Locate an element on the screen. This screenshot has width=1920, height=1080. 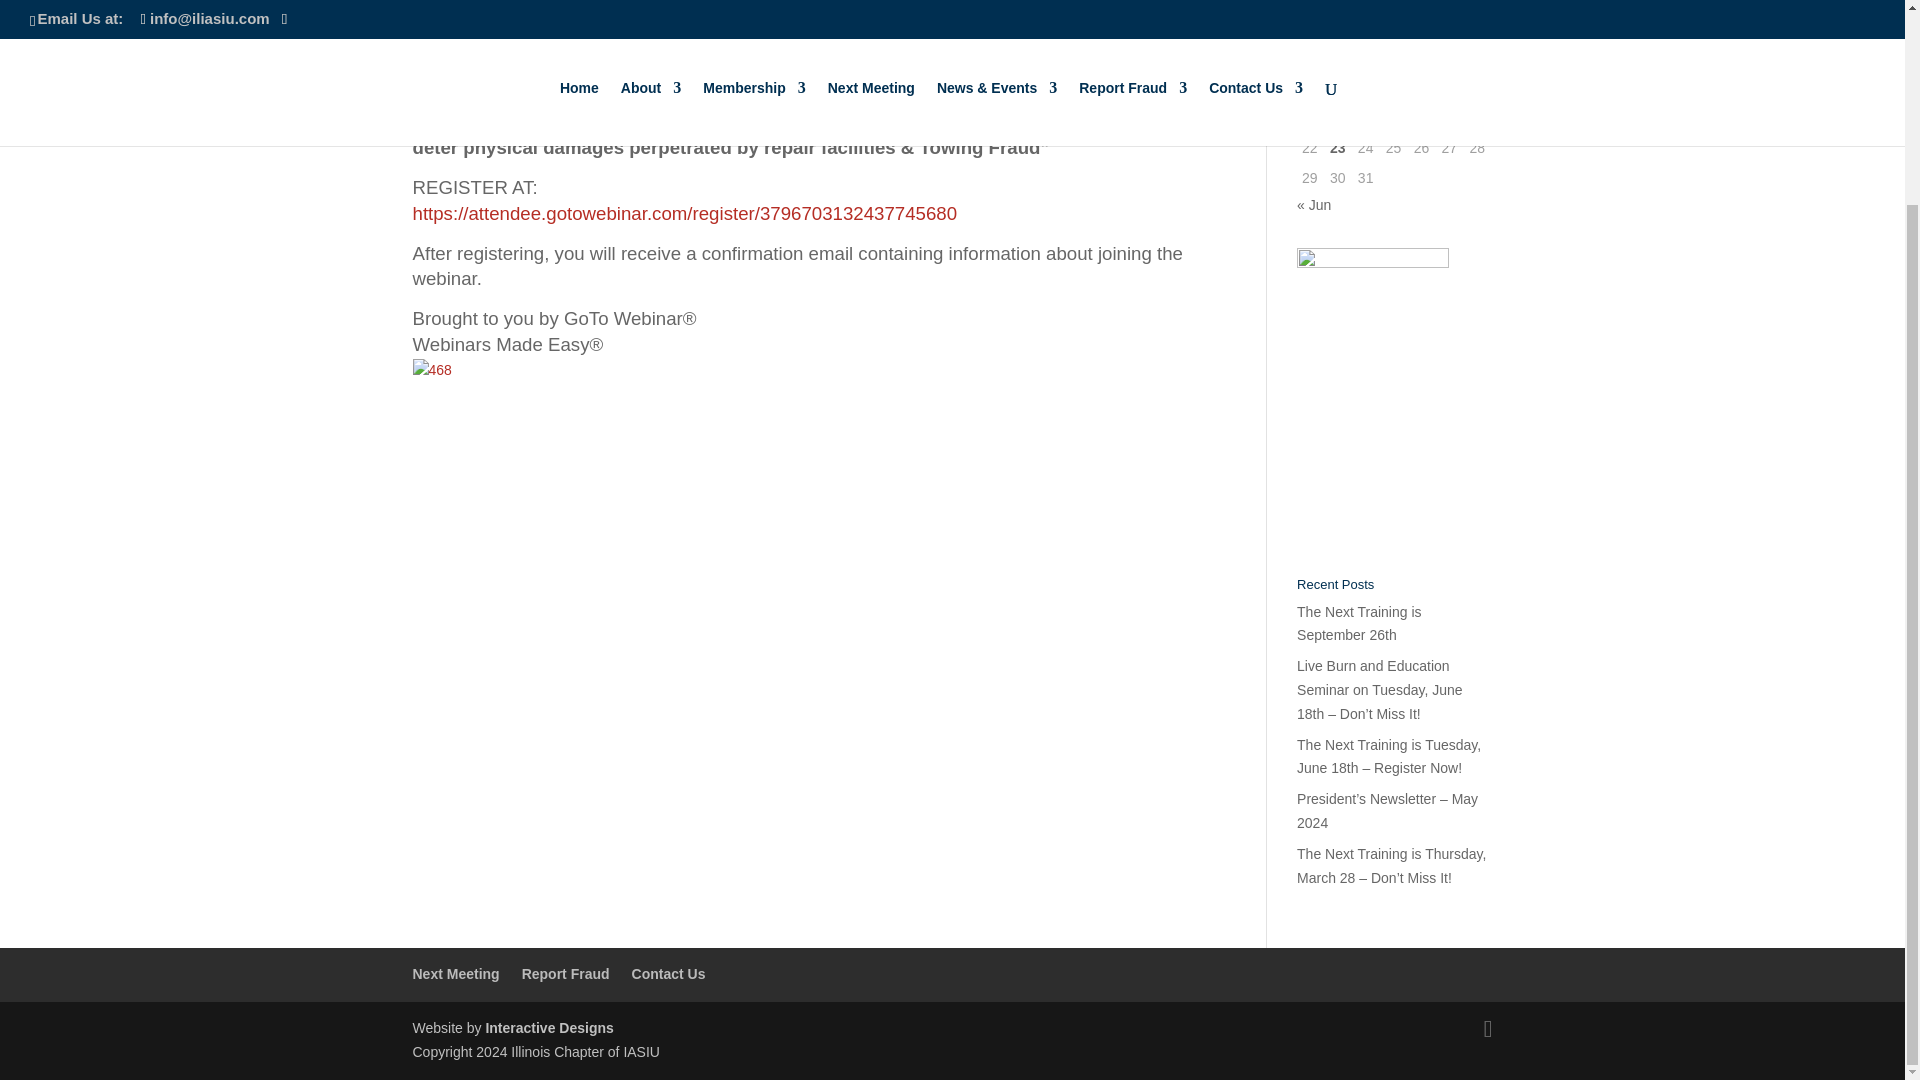
Wednesday is located at coordinates (1366, 30).